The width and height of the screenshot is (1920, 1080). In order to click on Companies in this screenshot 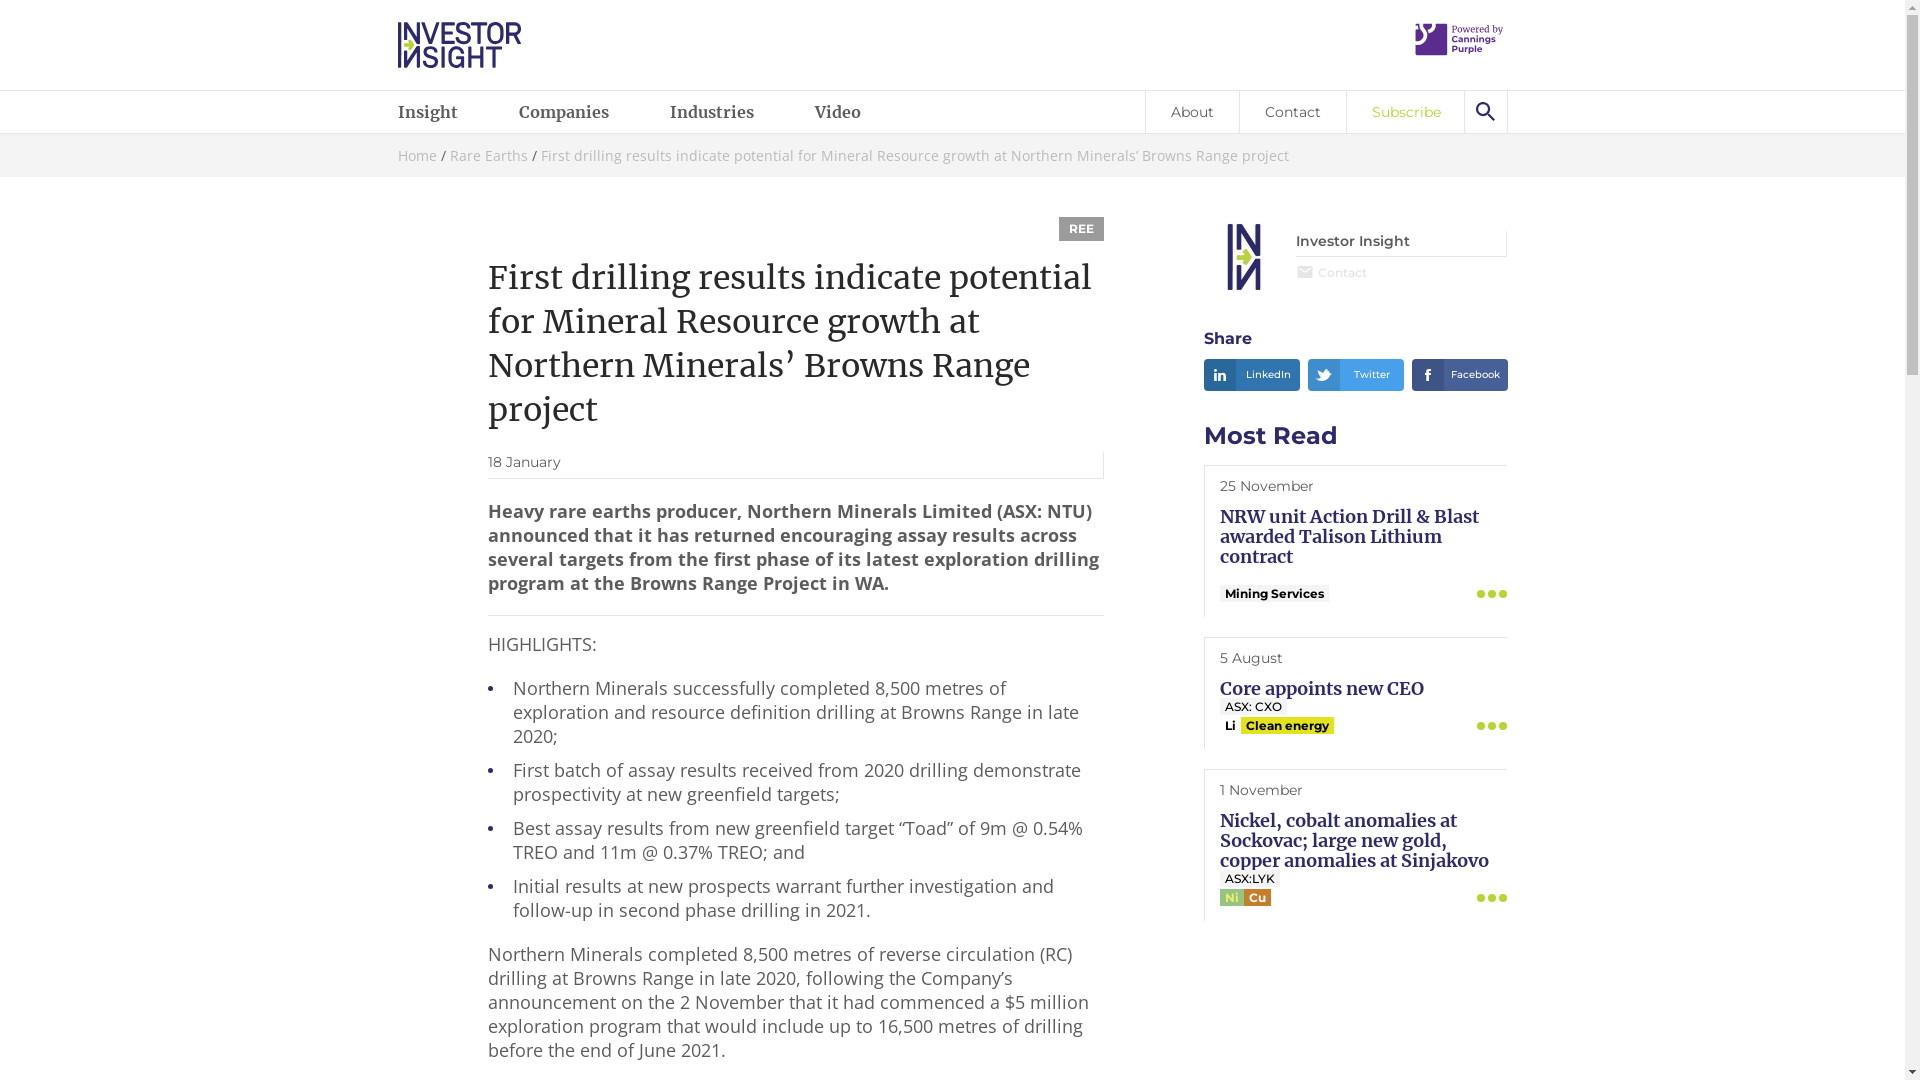, I will do `click(576, 112)`.